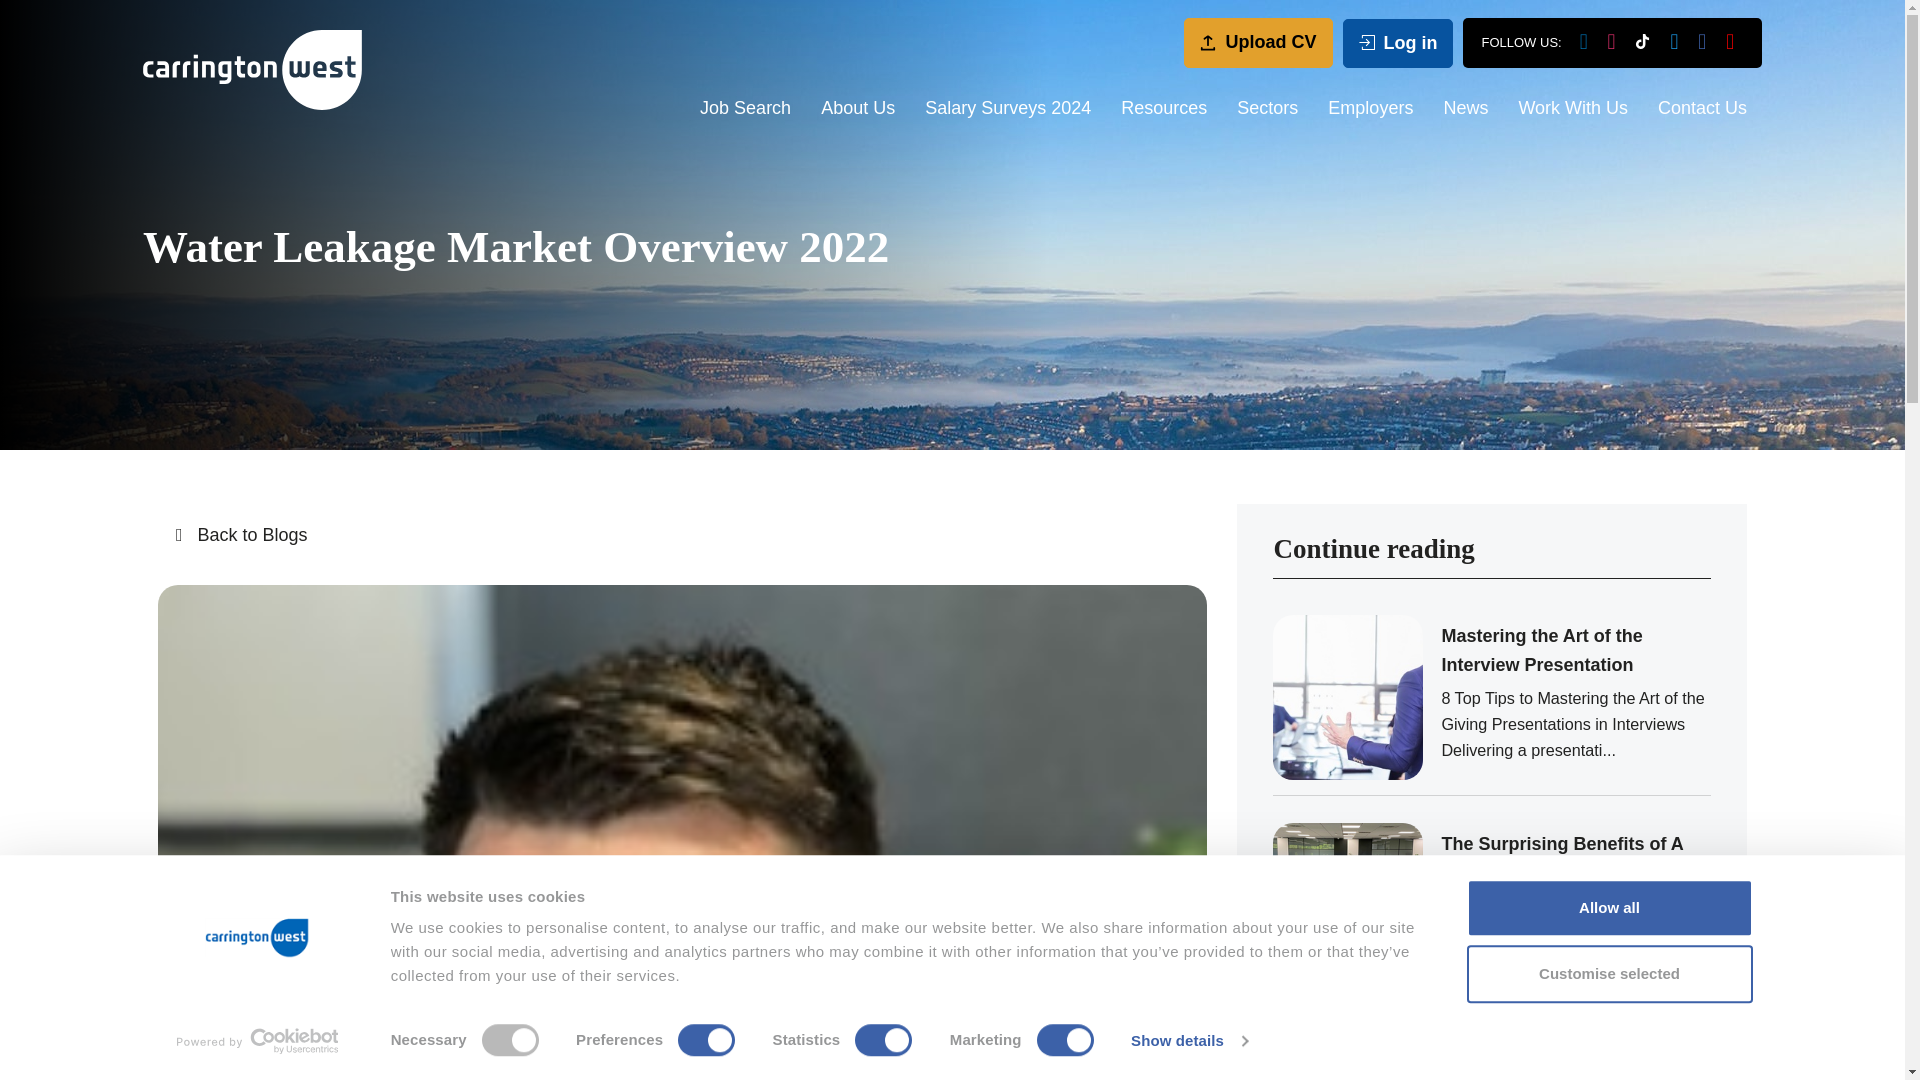  Describe the element at coordinates (1188, 1041) in the screenshot. I see `Show details` at that location.